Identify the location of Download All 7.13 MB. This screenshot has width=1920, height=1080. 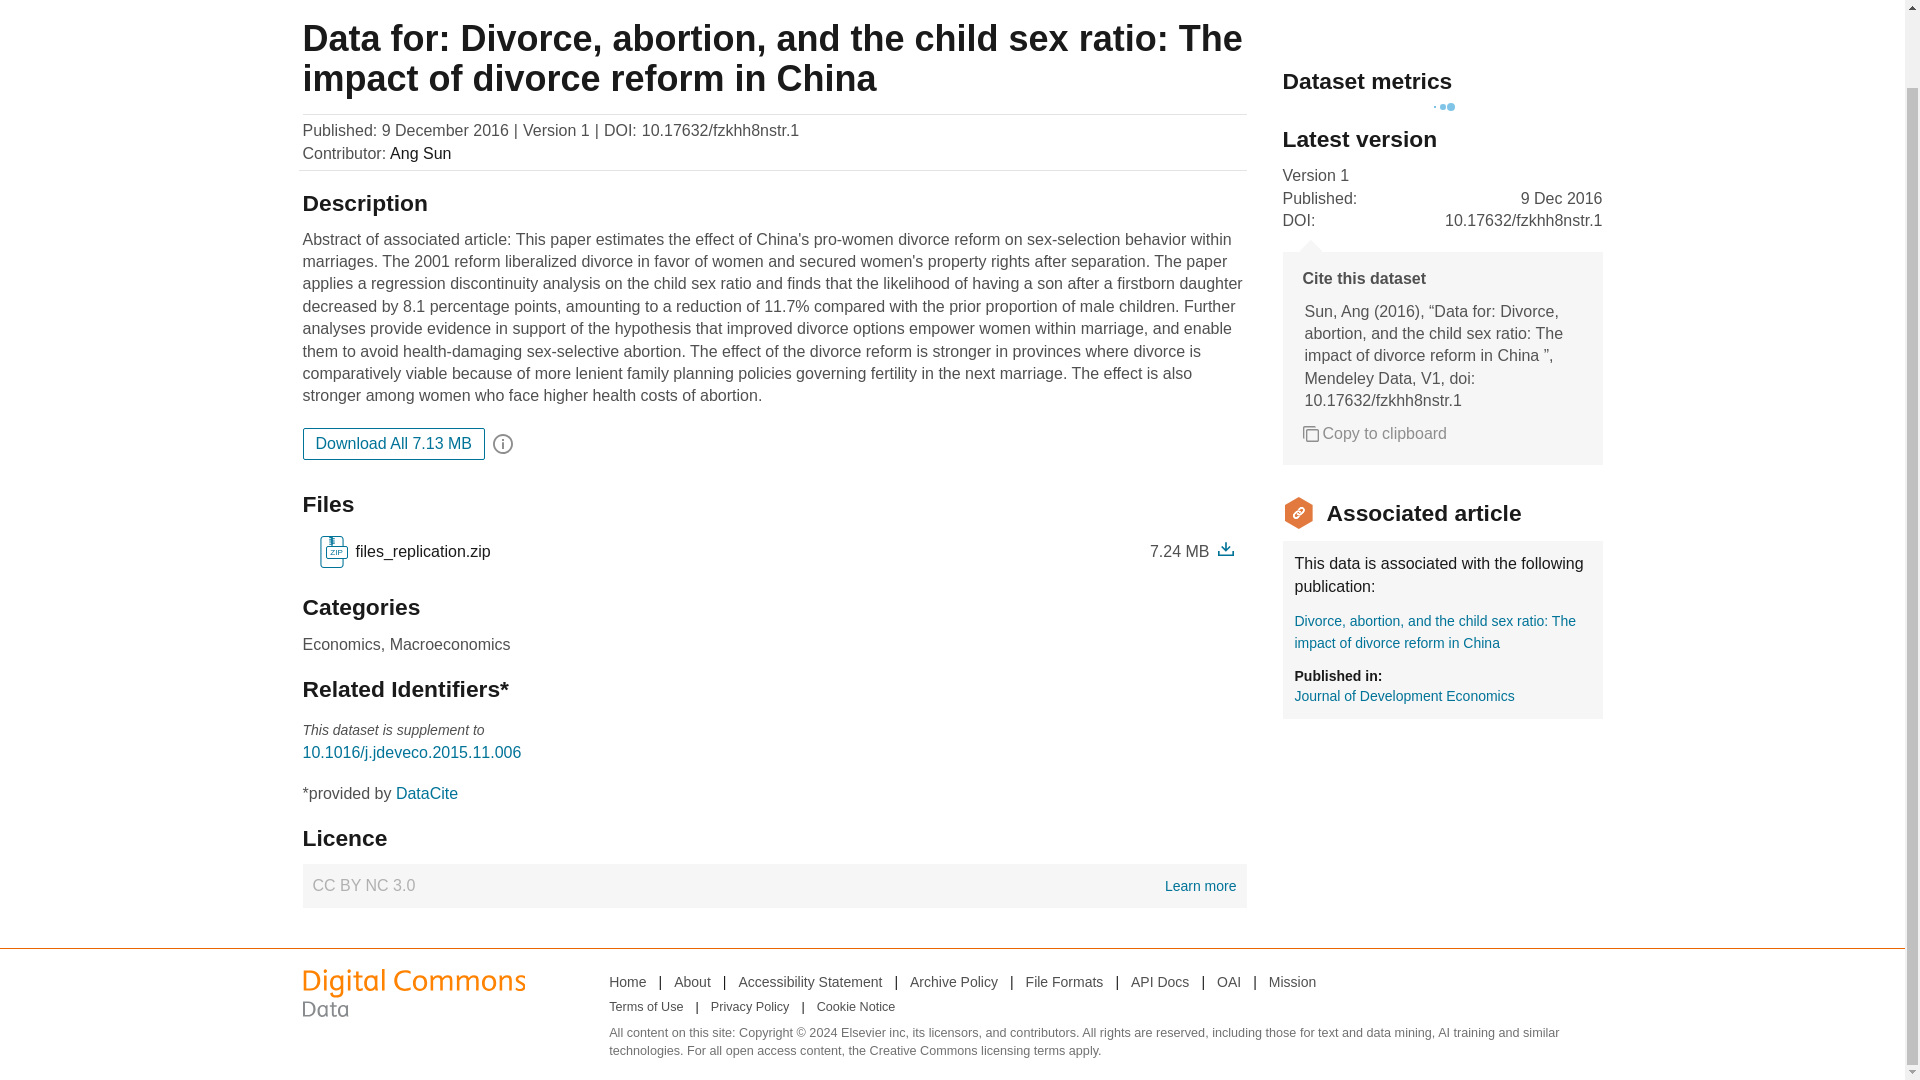
(954, 981).